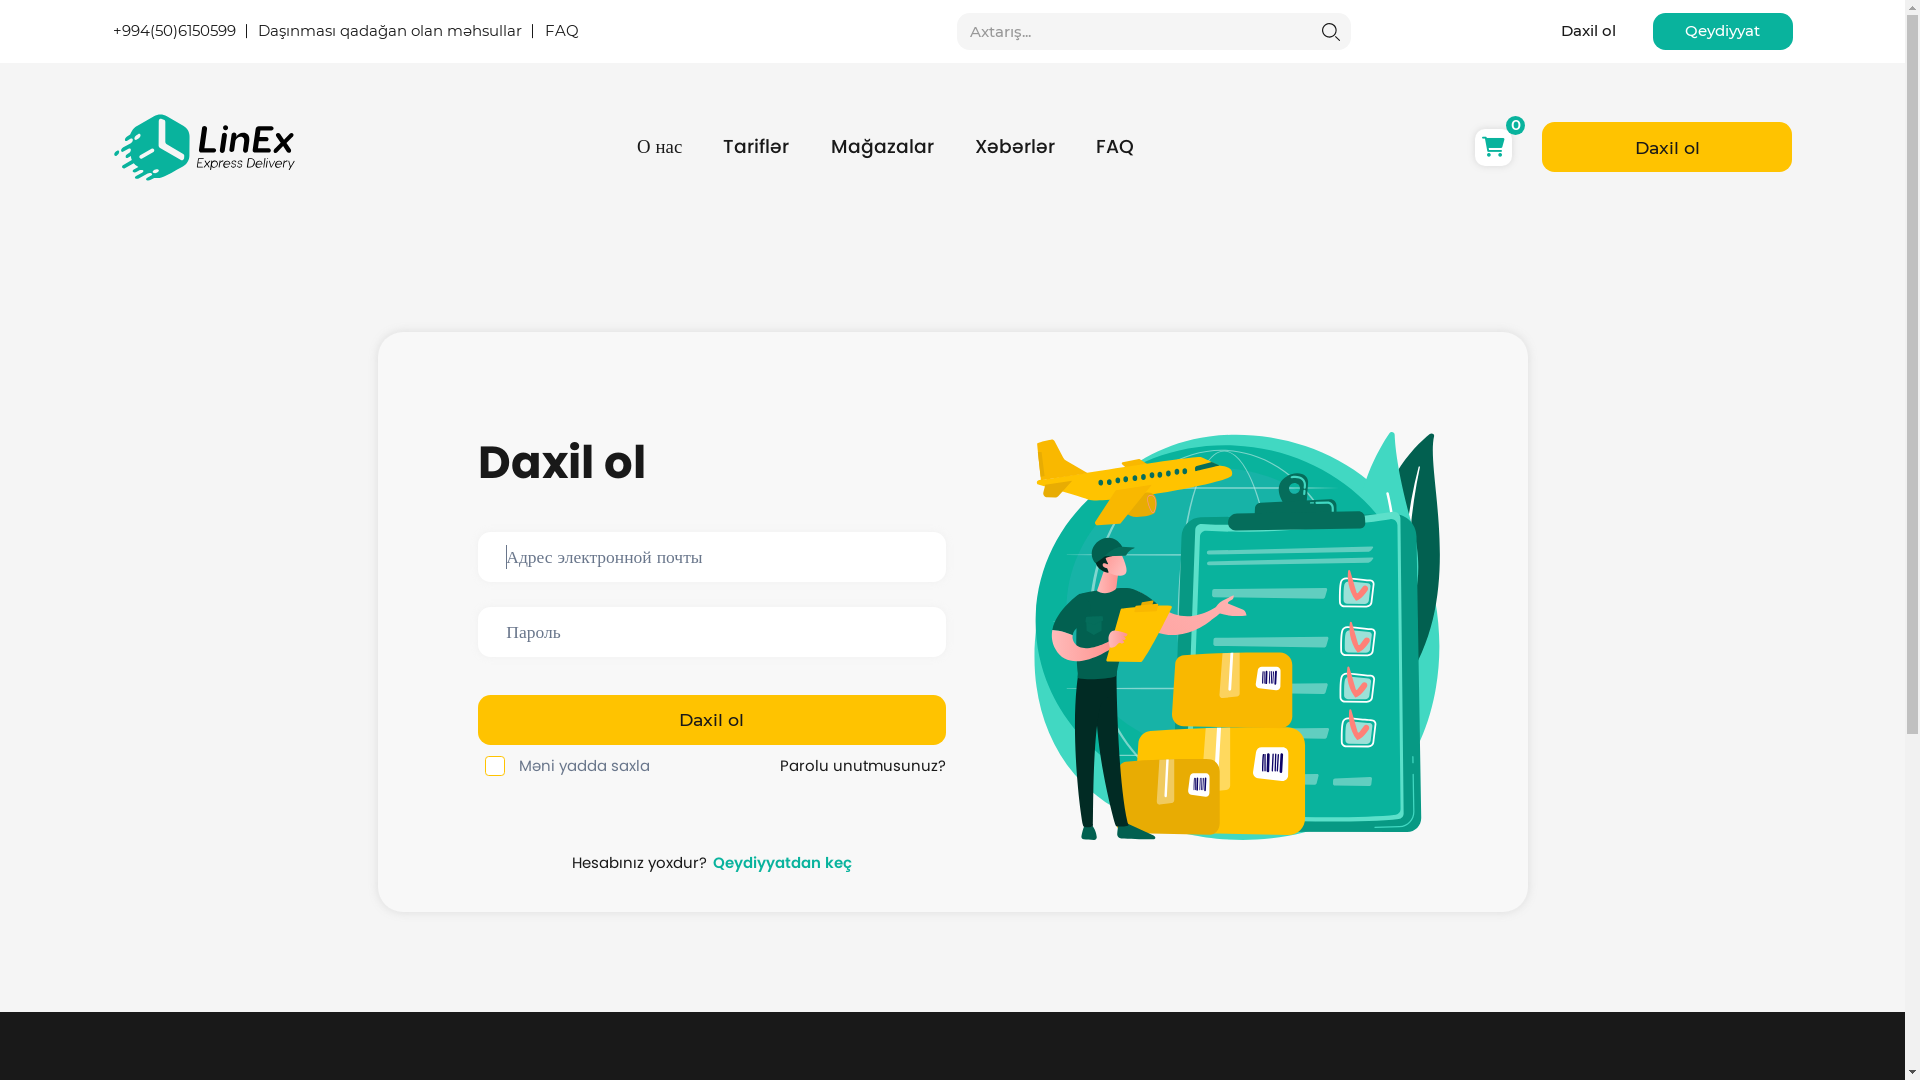  Describe the element at coordinates (1588, 32) in the screenshot. I see `Daxil ol` at that location.